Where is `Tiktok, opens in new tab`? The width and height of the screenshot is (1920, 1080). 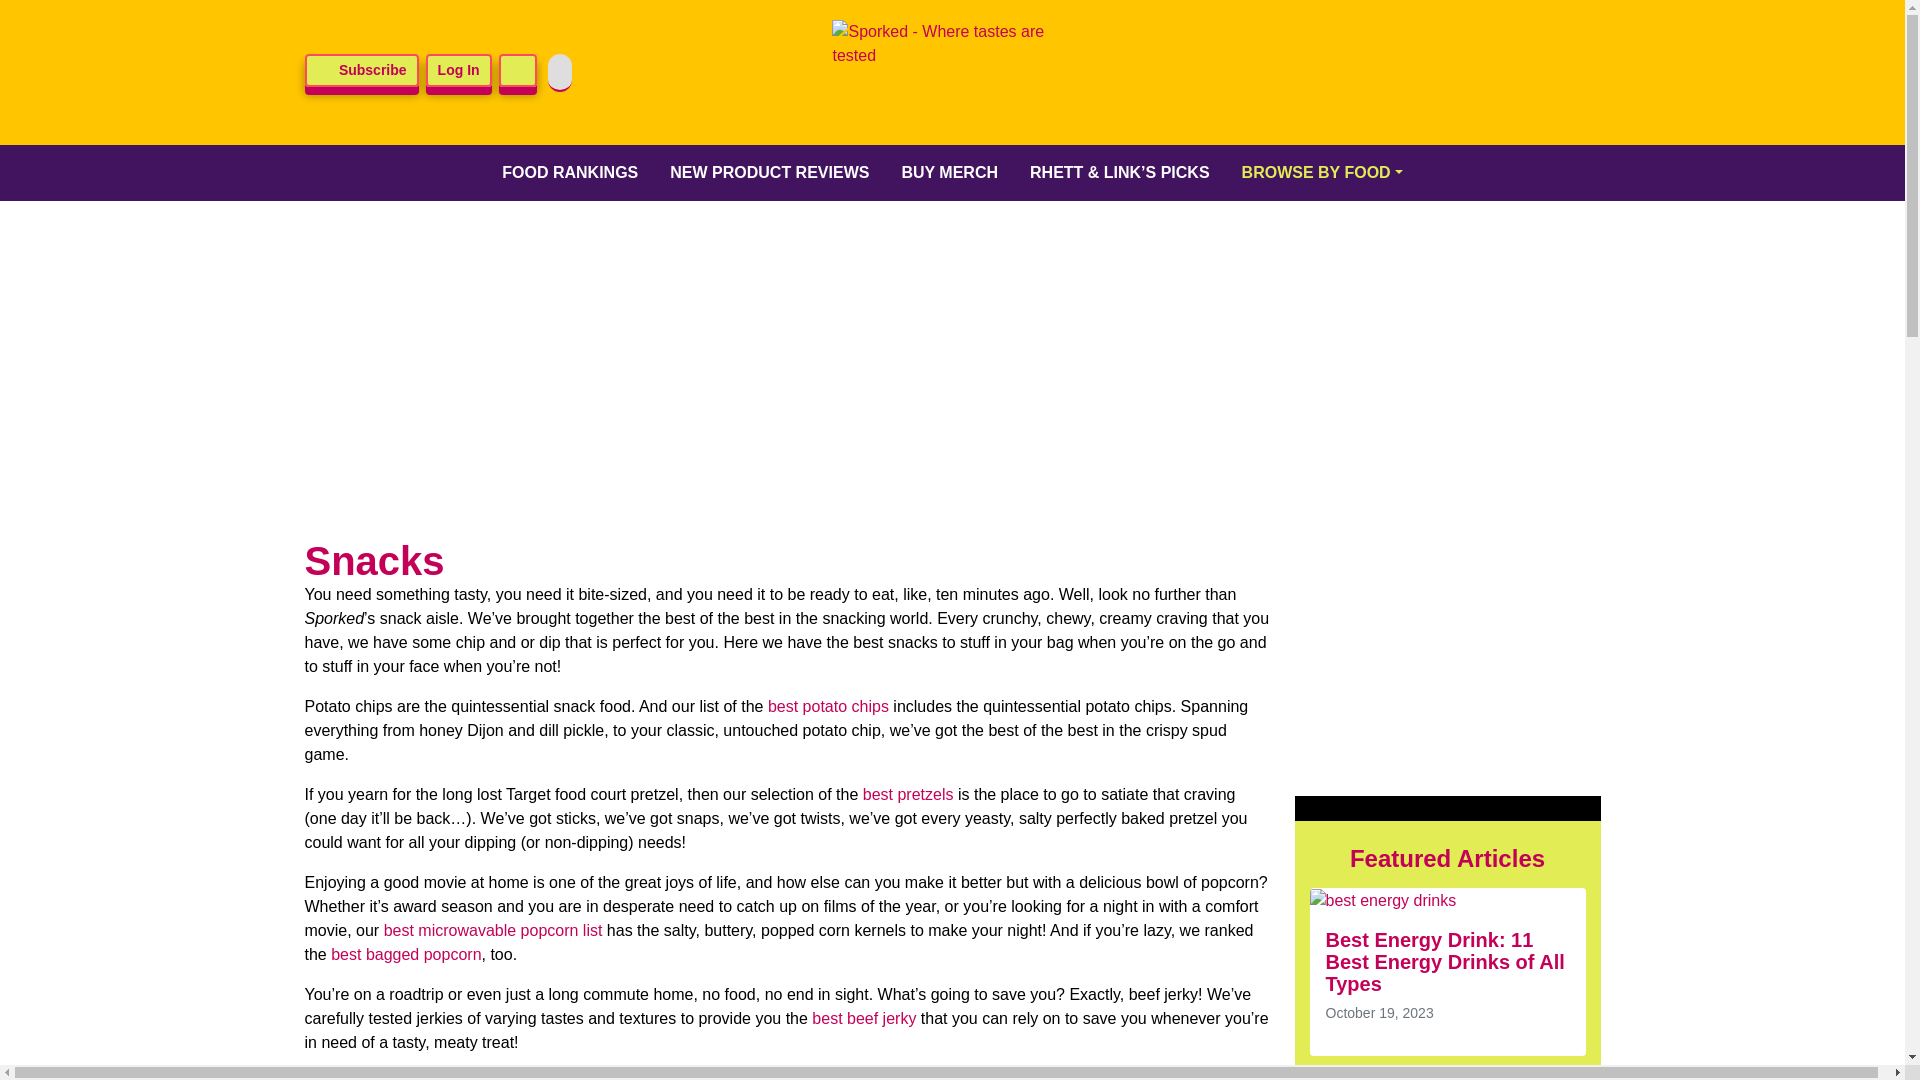 Tiktok, opens in new tab is located at coordinates (1469, 72).